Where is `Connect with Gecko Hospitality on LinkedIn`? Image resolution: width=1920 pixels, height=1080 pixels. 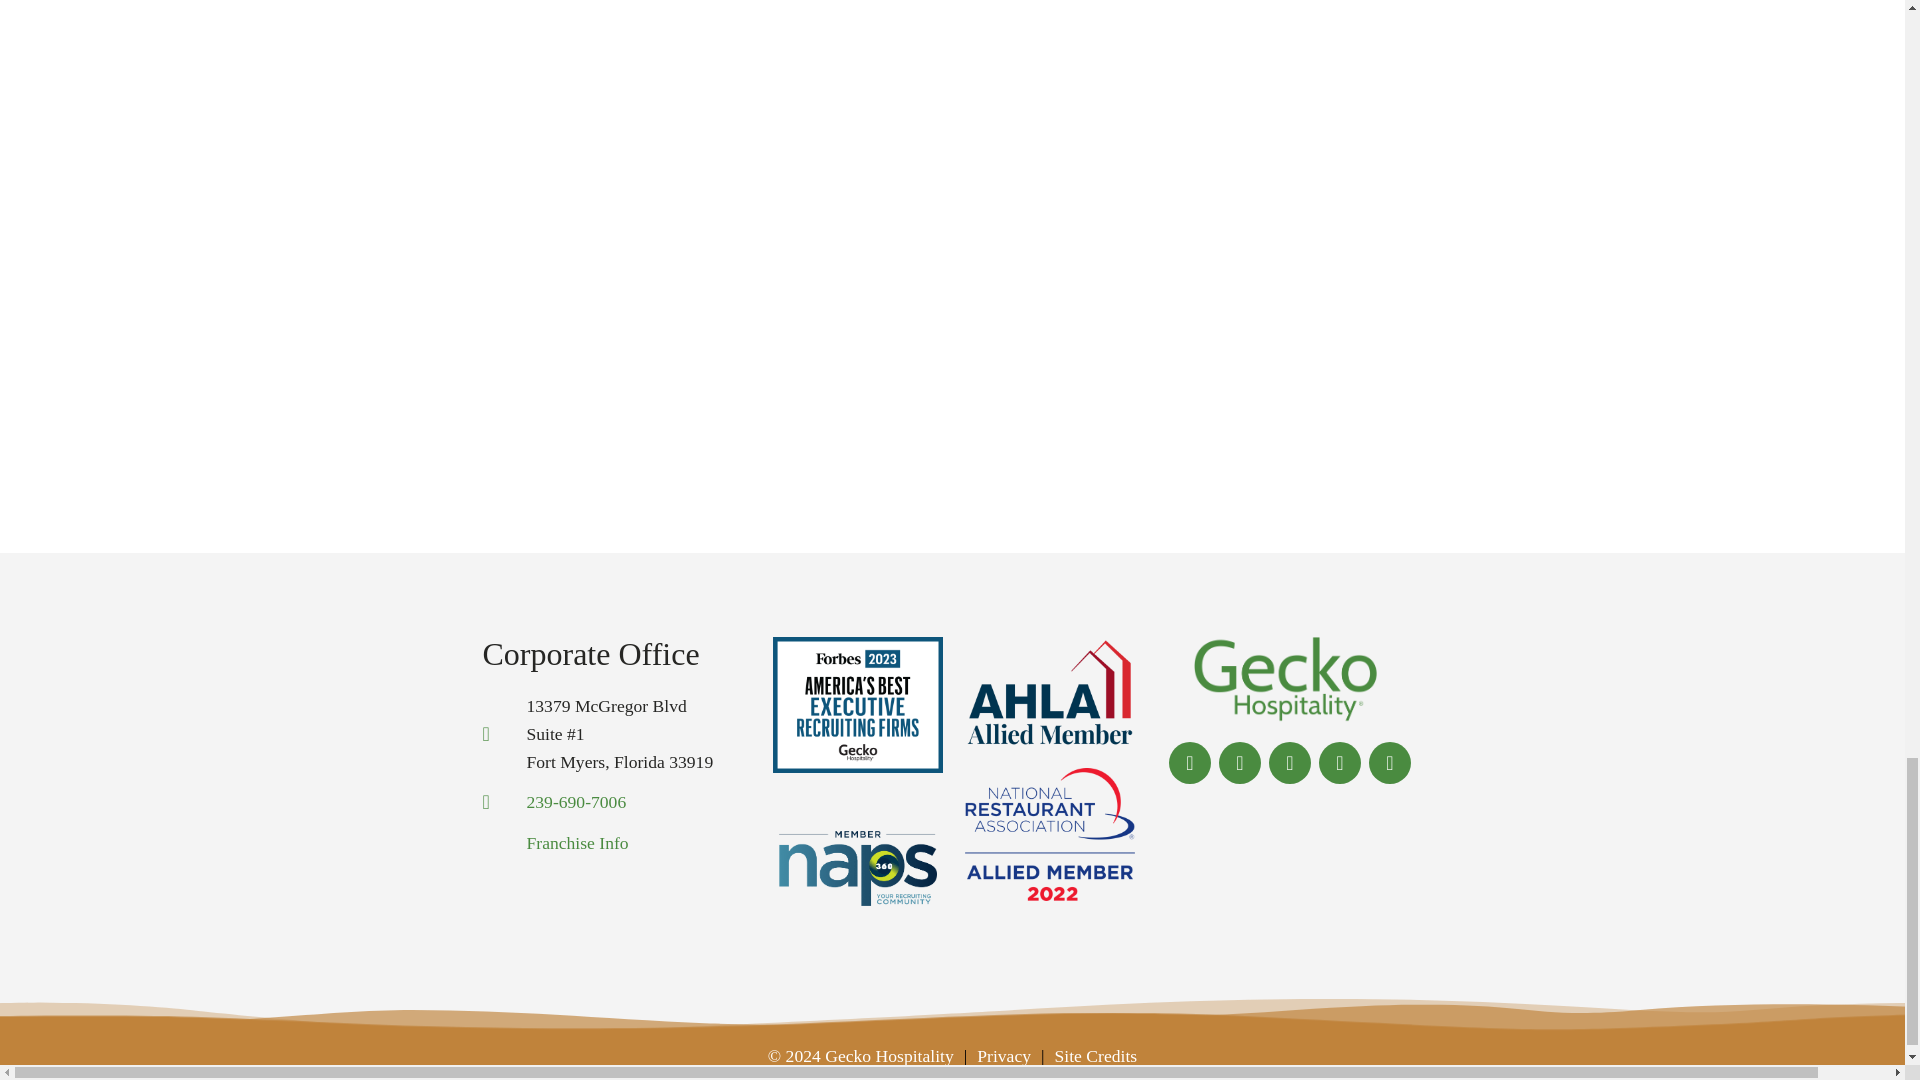
Connect with Gecko Hospitality on LinkedIn is located at coordinates (1290, 764).